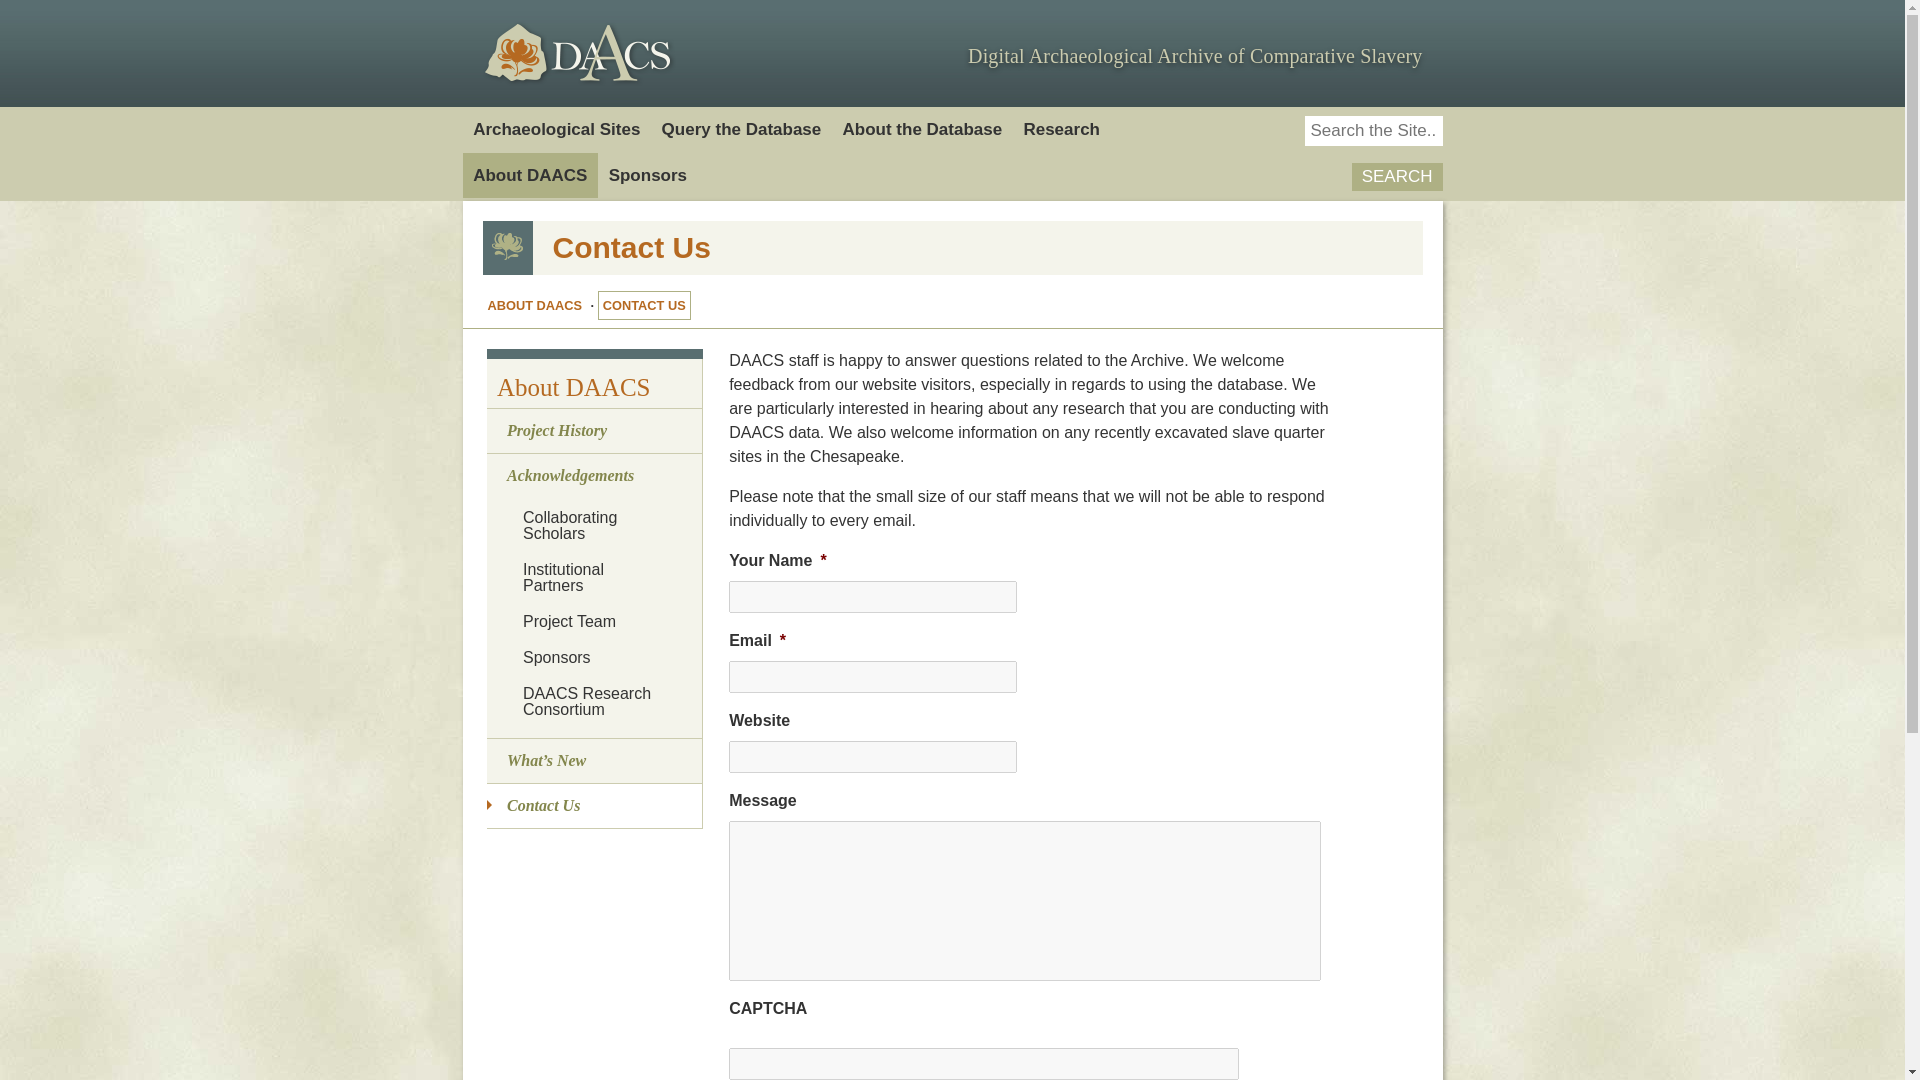 This screenshot has height=1080, width=1920. What do you see at coordinates (1062, 130) in the screenshot?
I see `Research` at bounding box center [1062, 130].